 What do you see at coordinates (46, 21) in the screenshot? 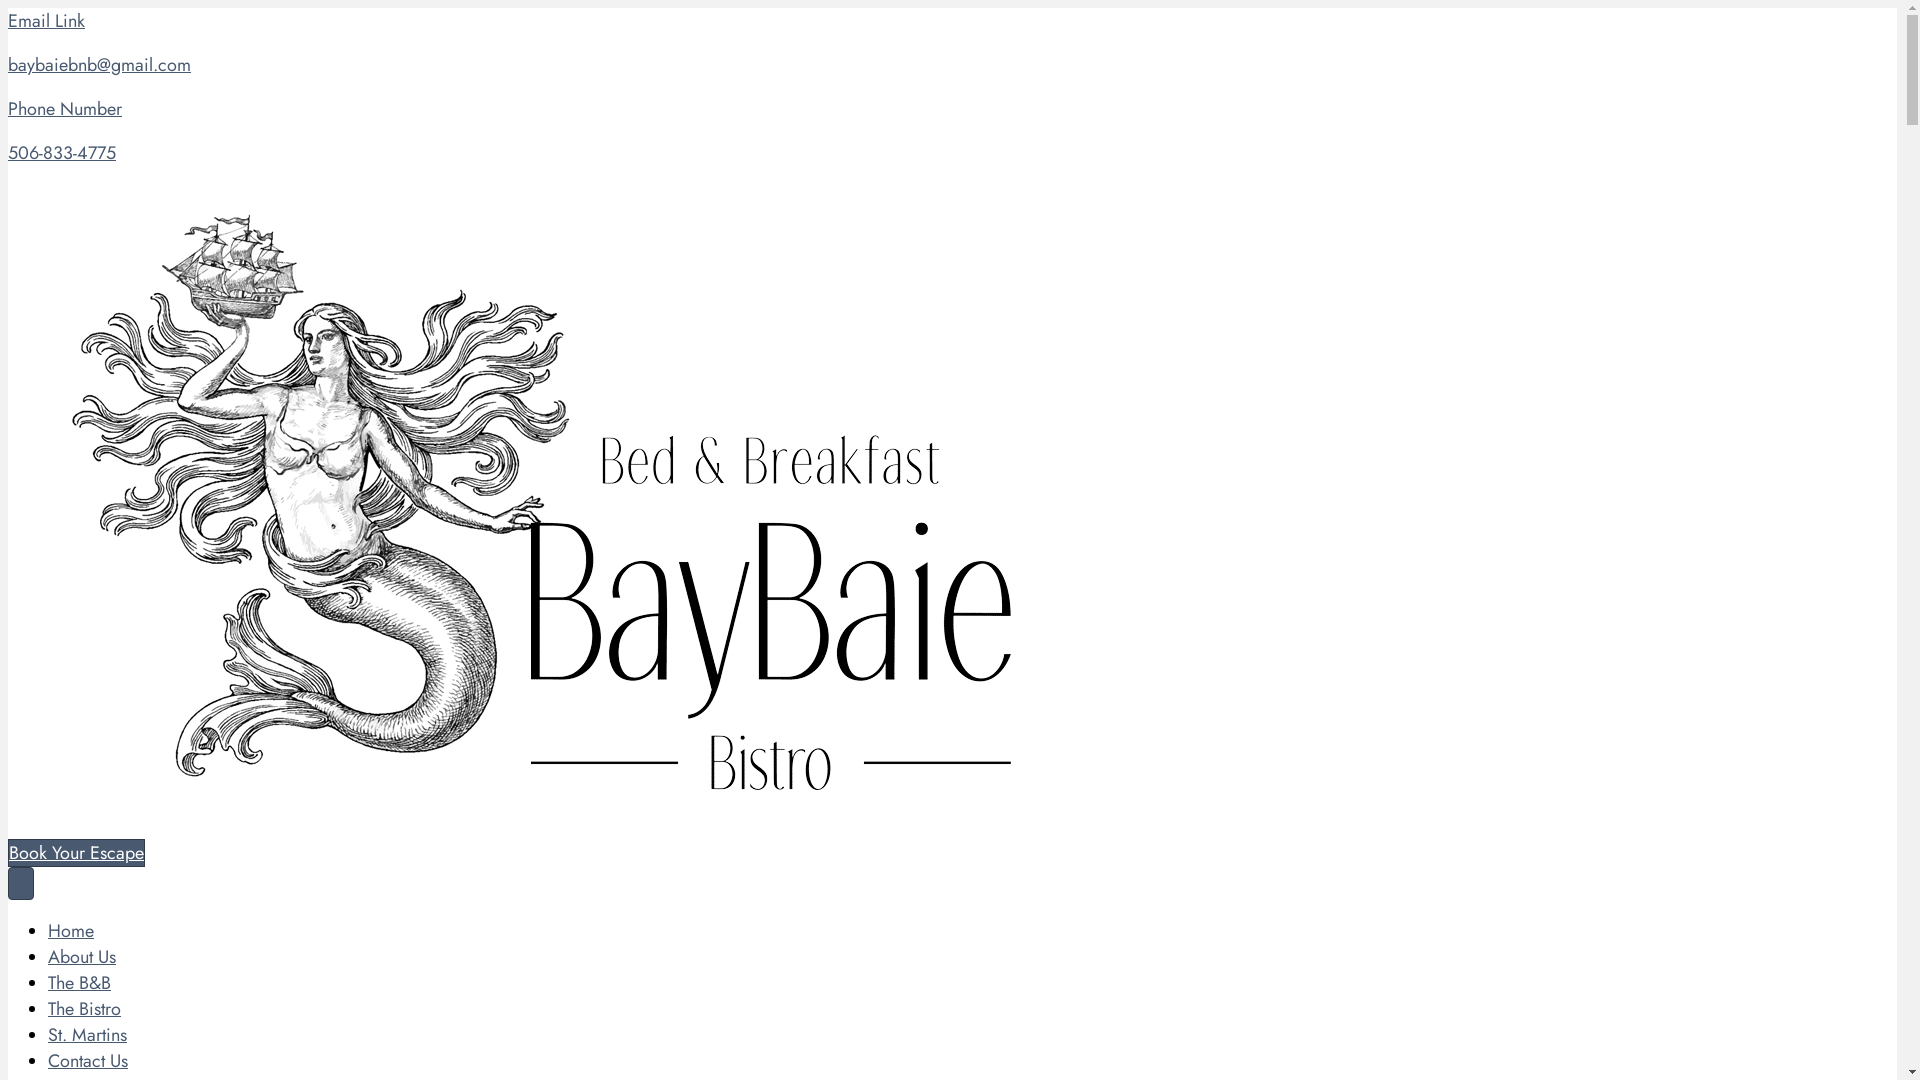
I see `Email Link` at bounding box center [46, 21].